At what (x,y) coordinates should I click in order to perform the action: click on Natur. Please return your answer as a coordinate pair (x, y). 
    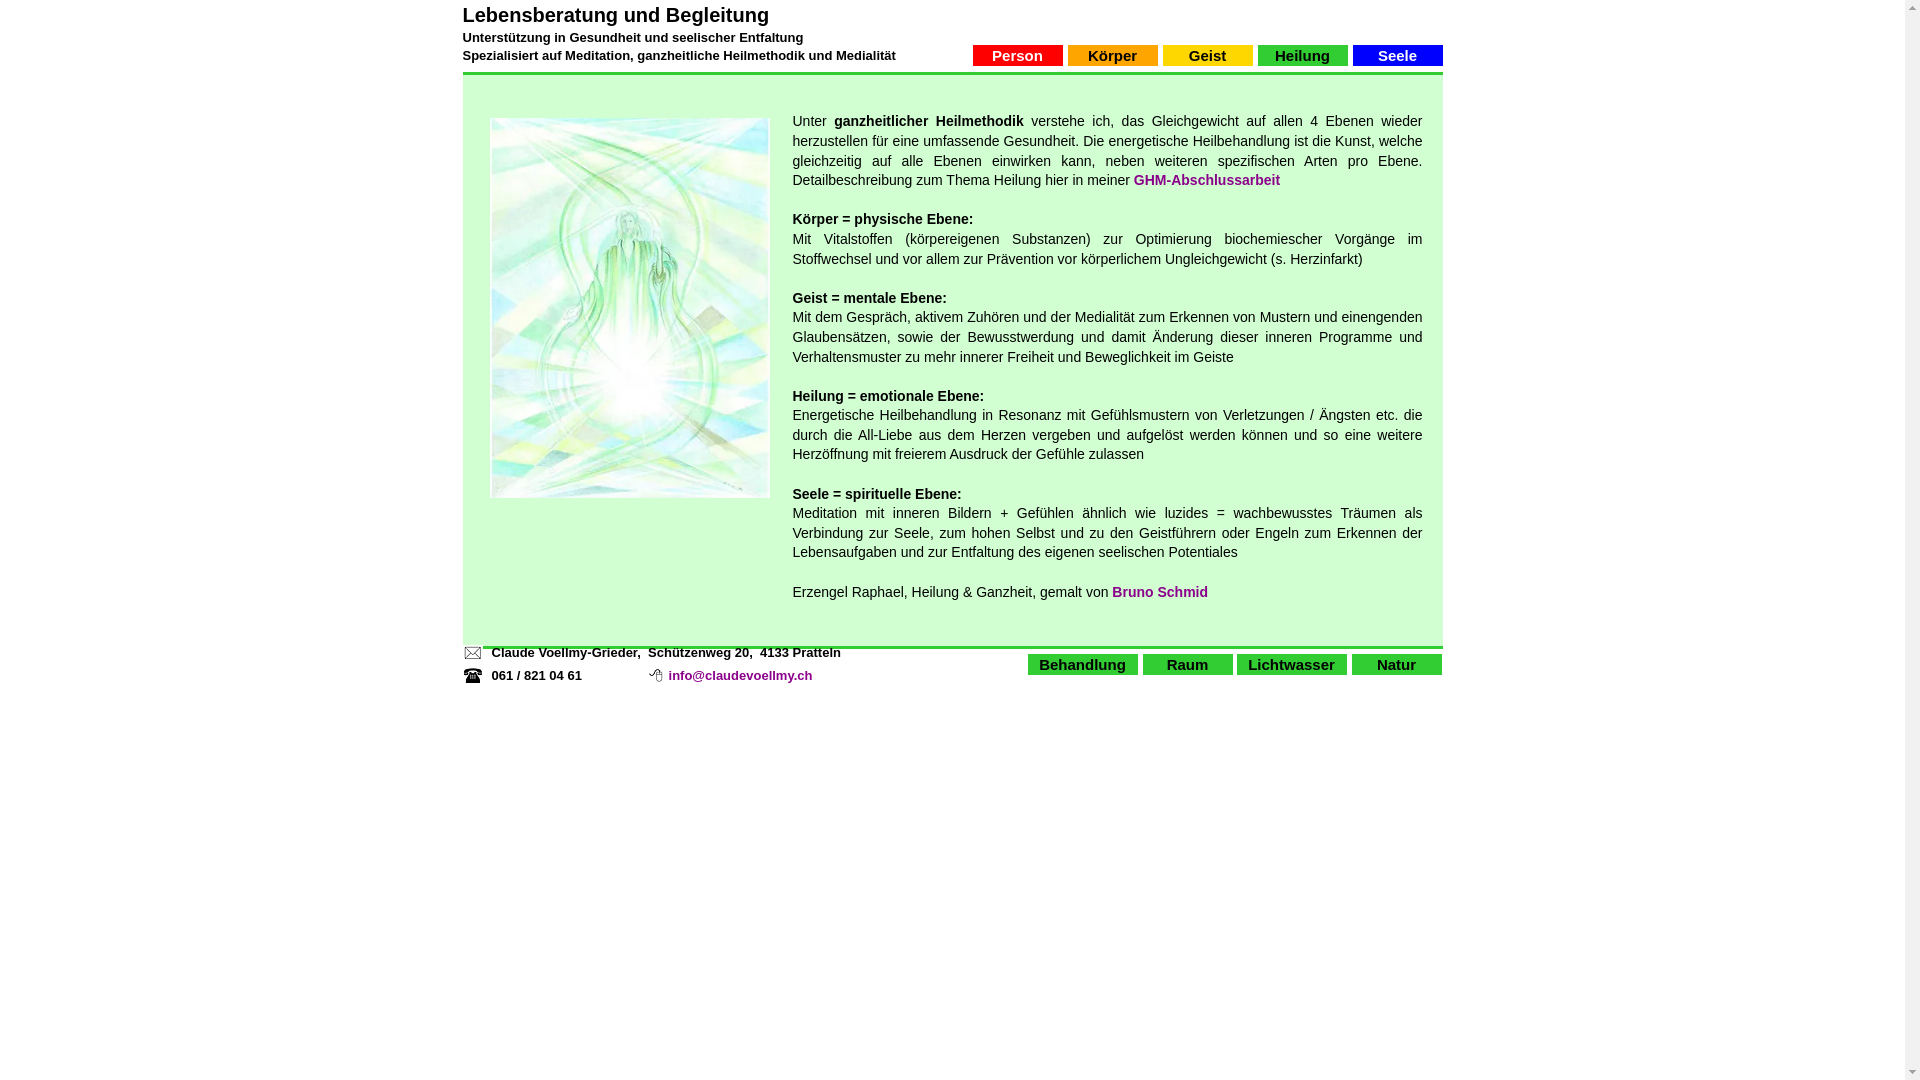
    Looking at the image, I should click on (1397, 664).